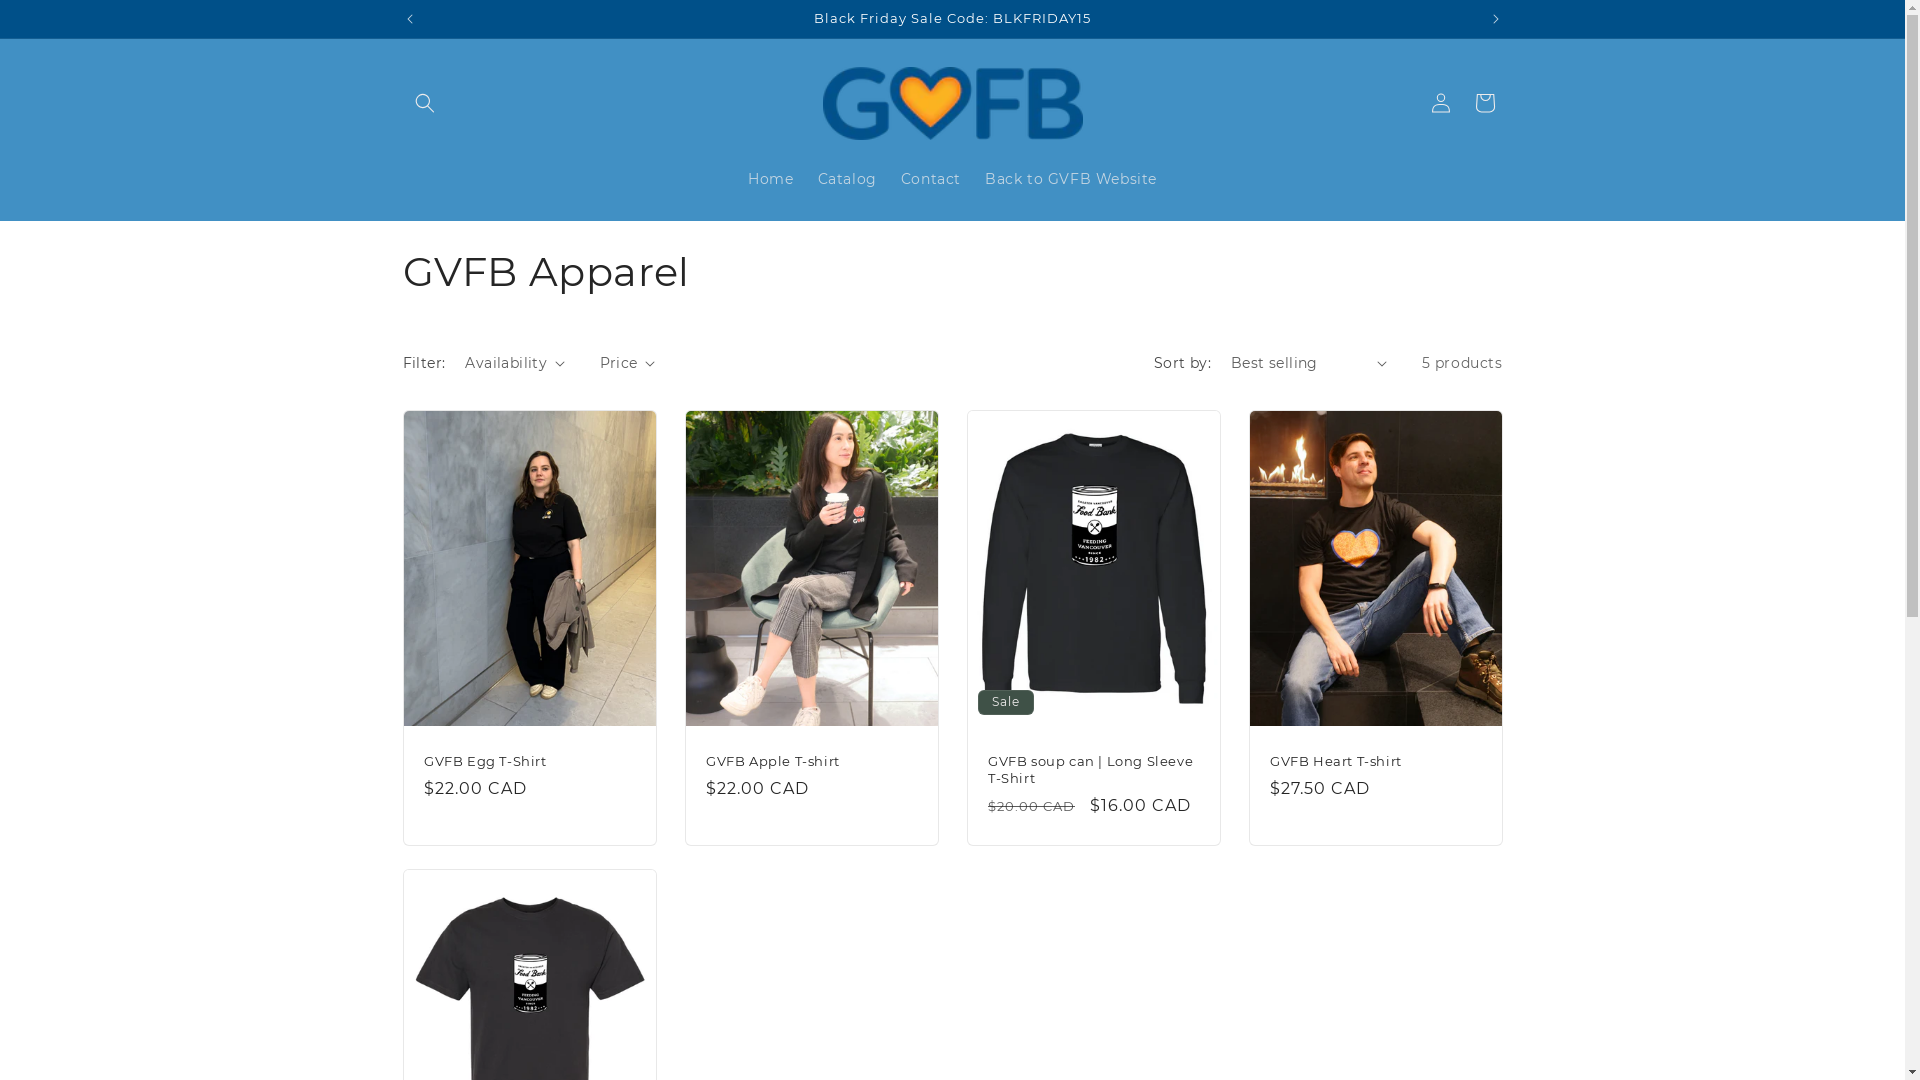 This screenshot has height=1080, width=1920. What do you see at coordinates (1070, 179) in the screenshot?
I see `Back to GVFB Website` at bounding box center [1070, 179].